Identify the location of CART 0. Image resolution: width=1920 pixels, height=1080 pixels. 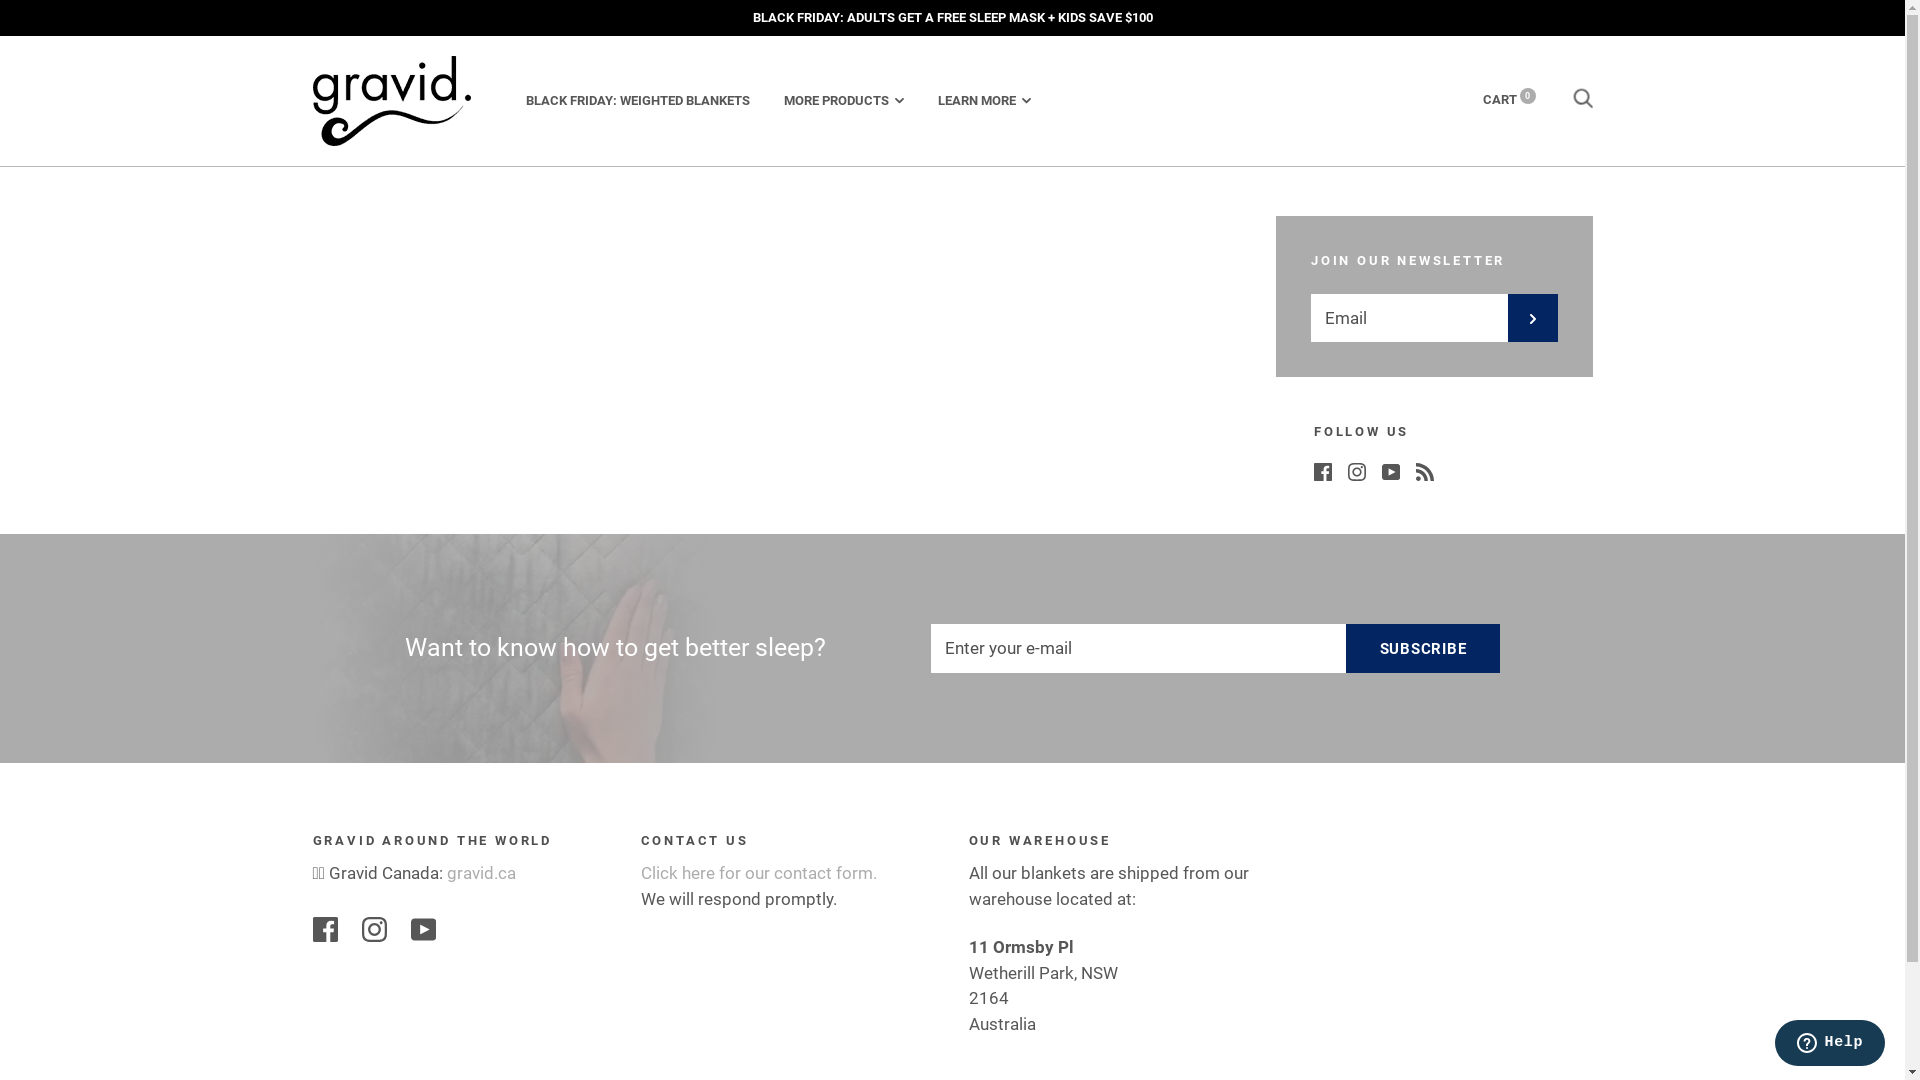
(1508, 100).